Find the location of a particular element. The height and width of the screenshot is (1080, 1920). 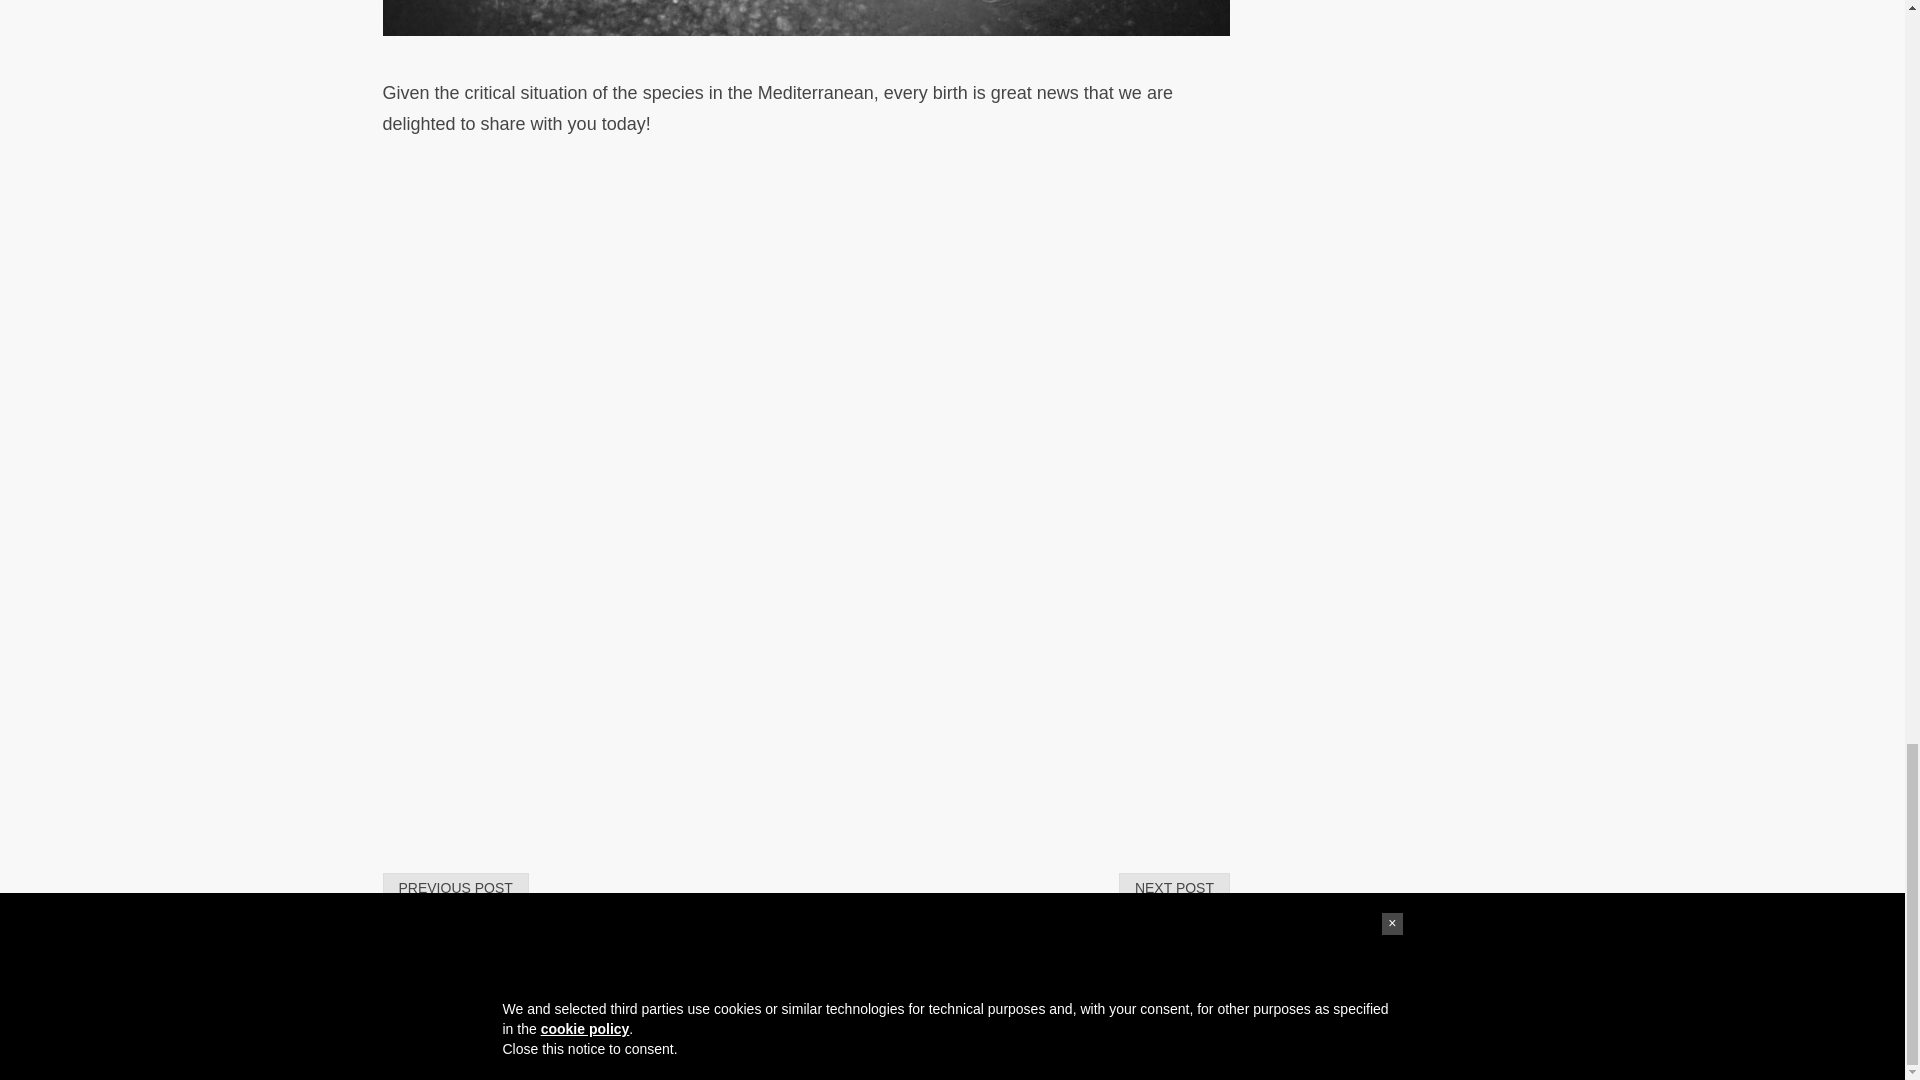

NEXT POST is located at coordinates (1174, 888).